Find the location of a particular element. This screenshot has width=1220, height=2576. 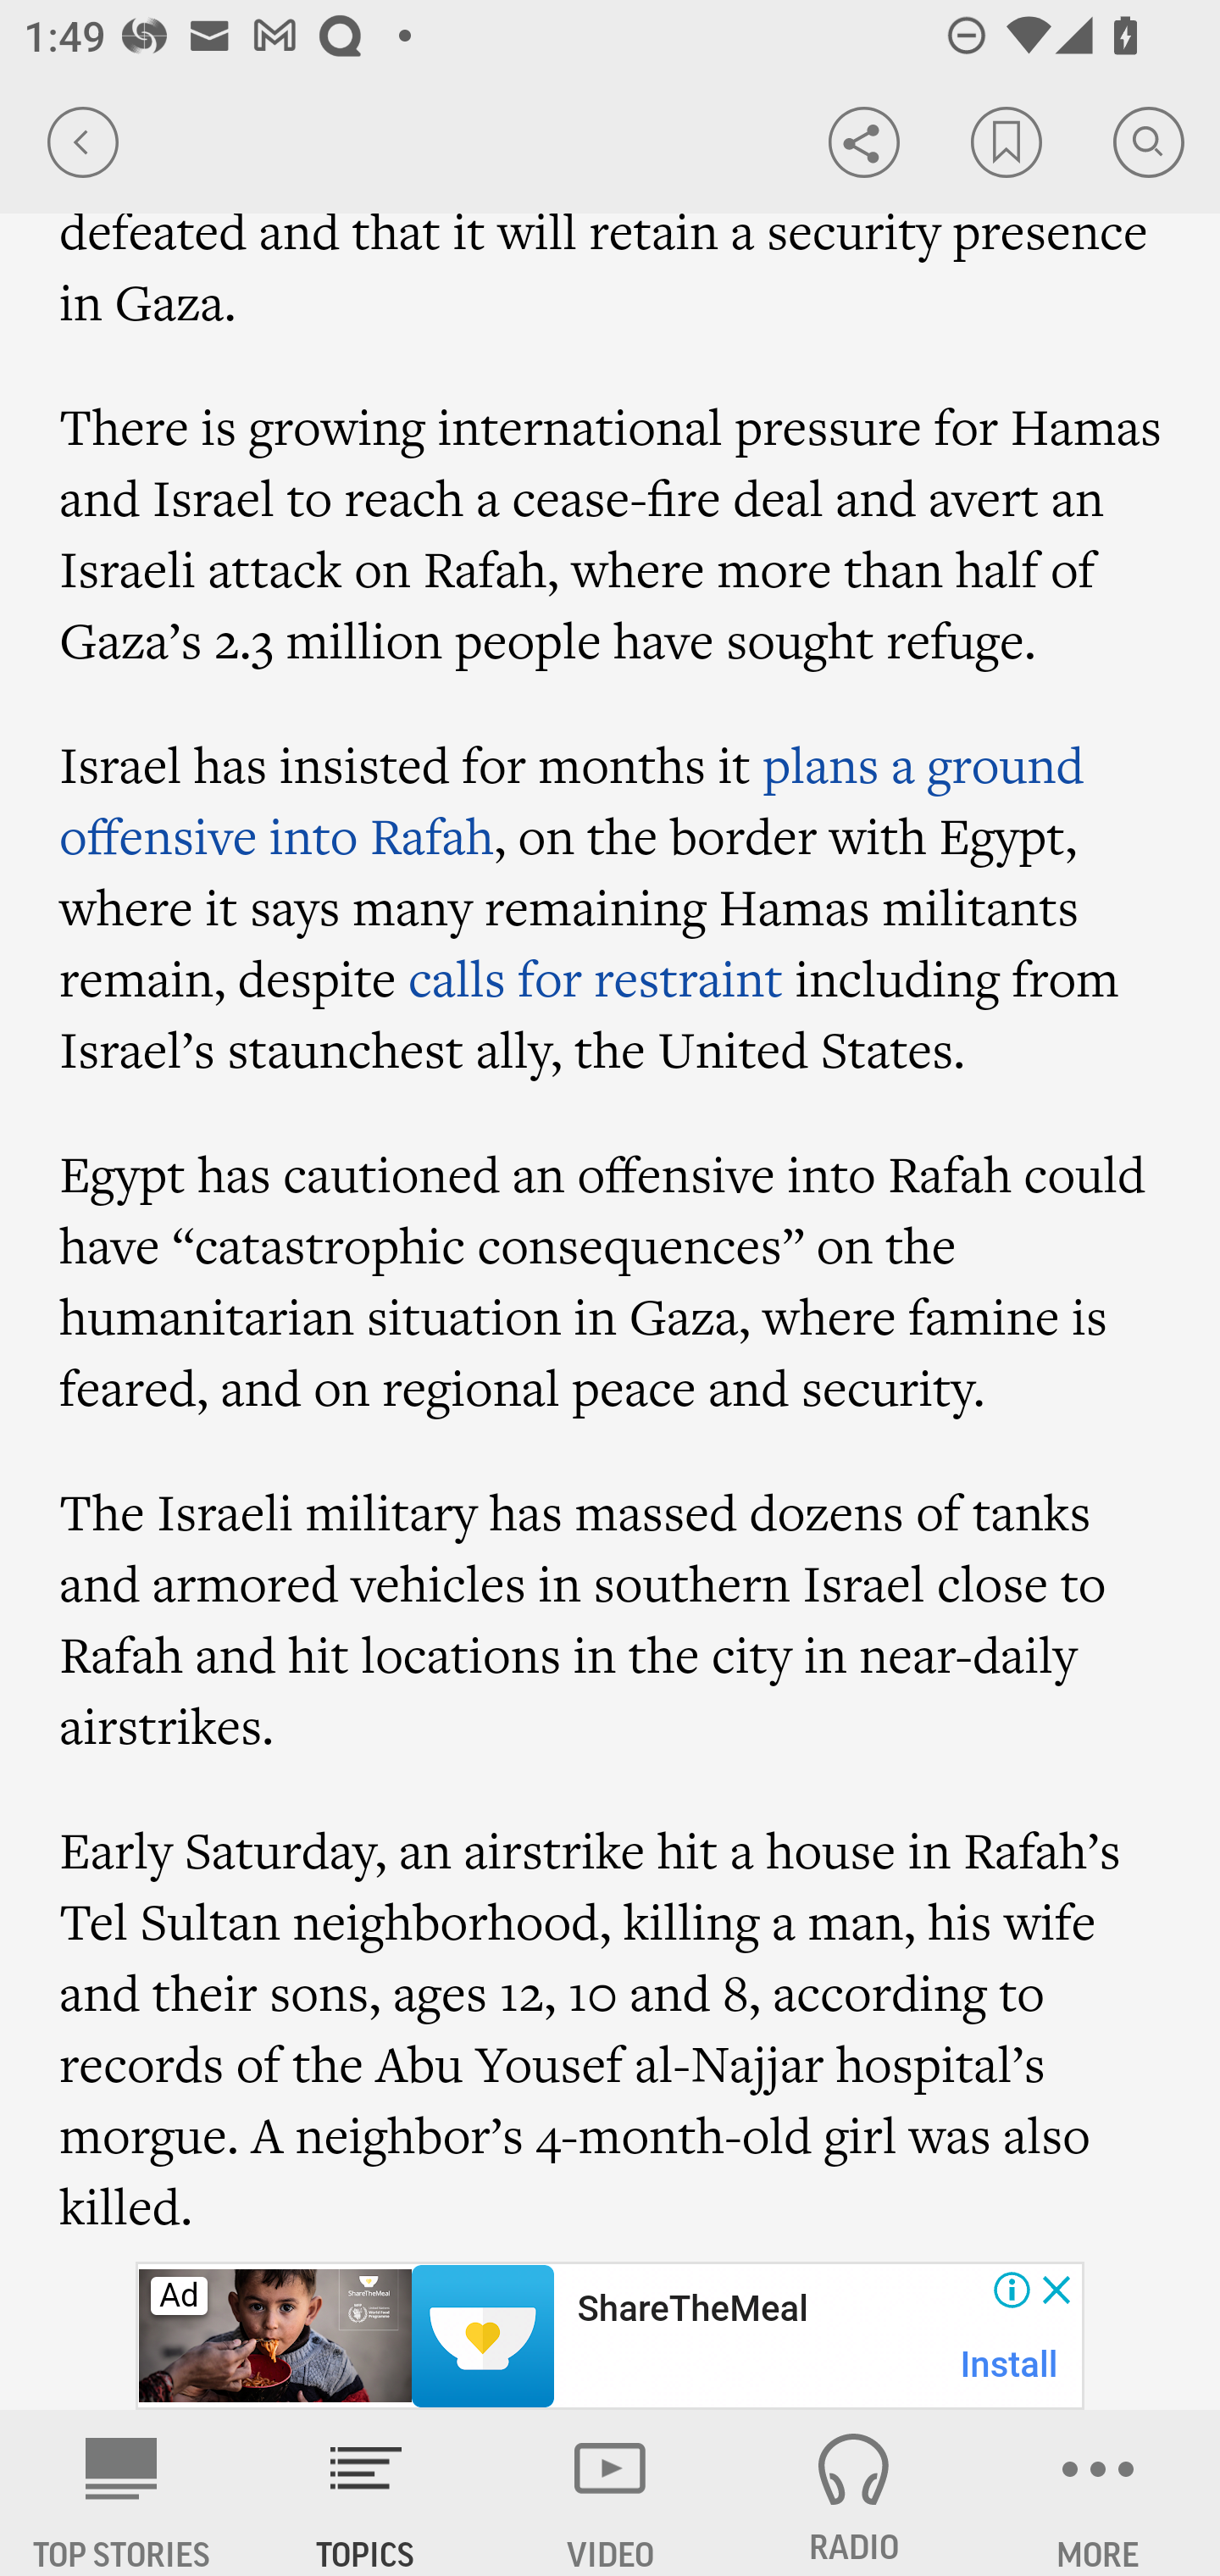

RADIO is located at coordinates (854, 2493).